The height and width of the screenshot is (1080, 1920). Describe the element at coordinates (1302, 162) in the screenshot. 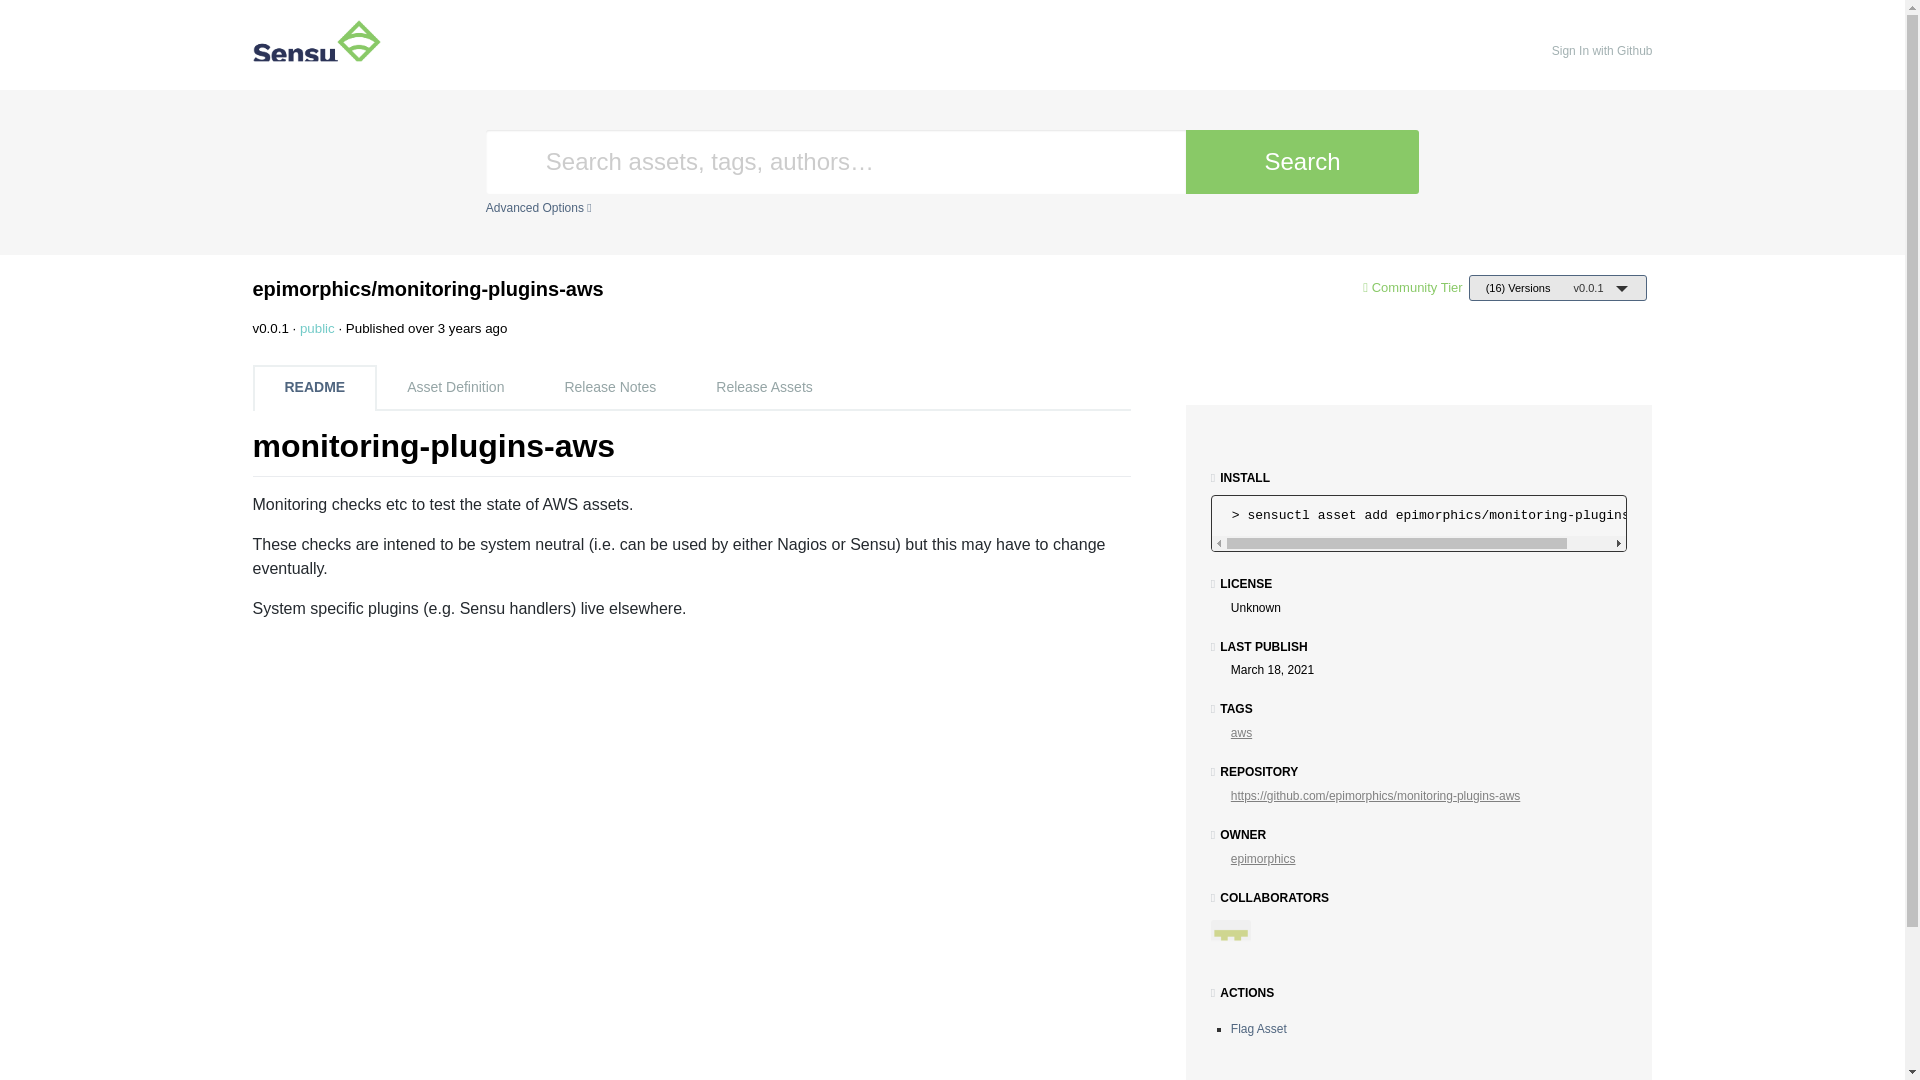

I see `Search` at that location.